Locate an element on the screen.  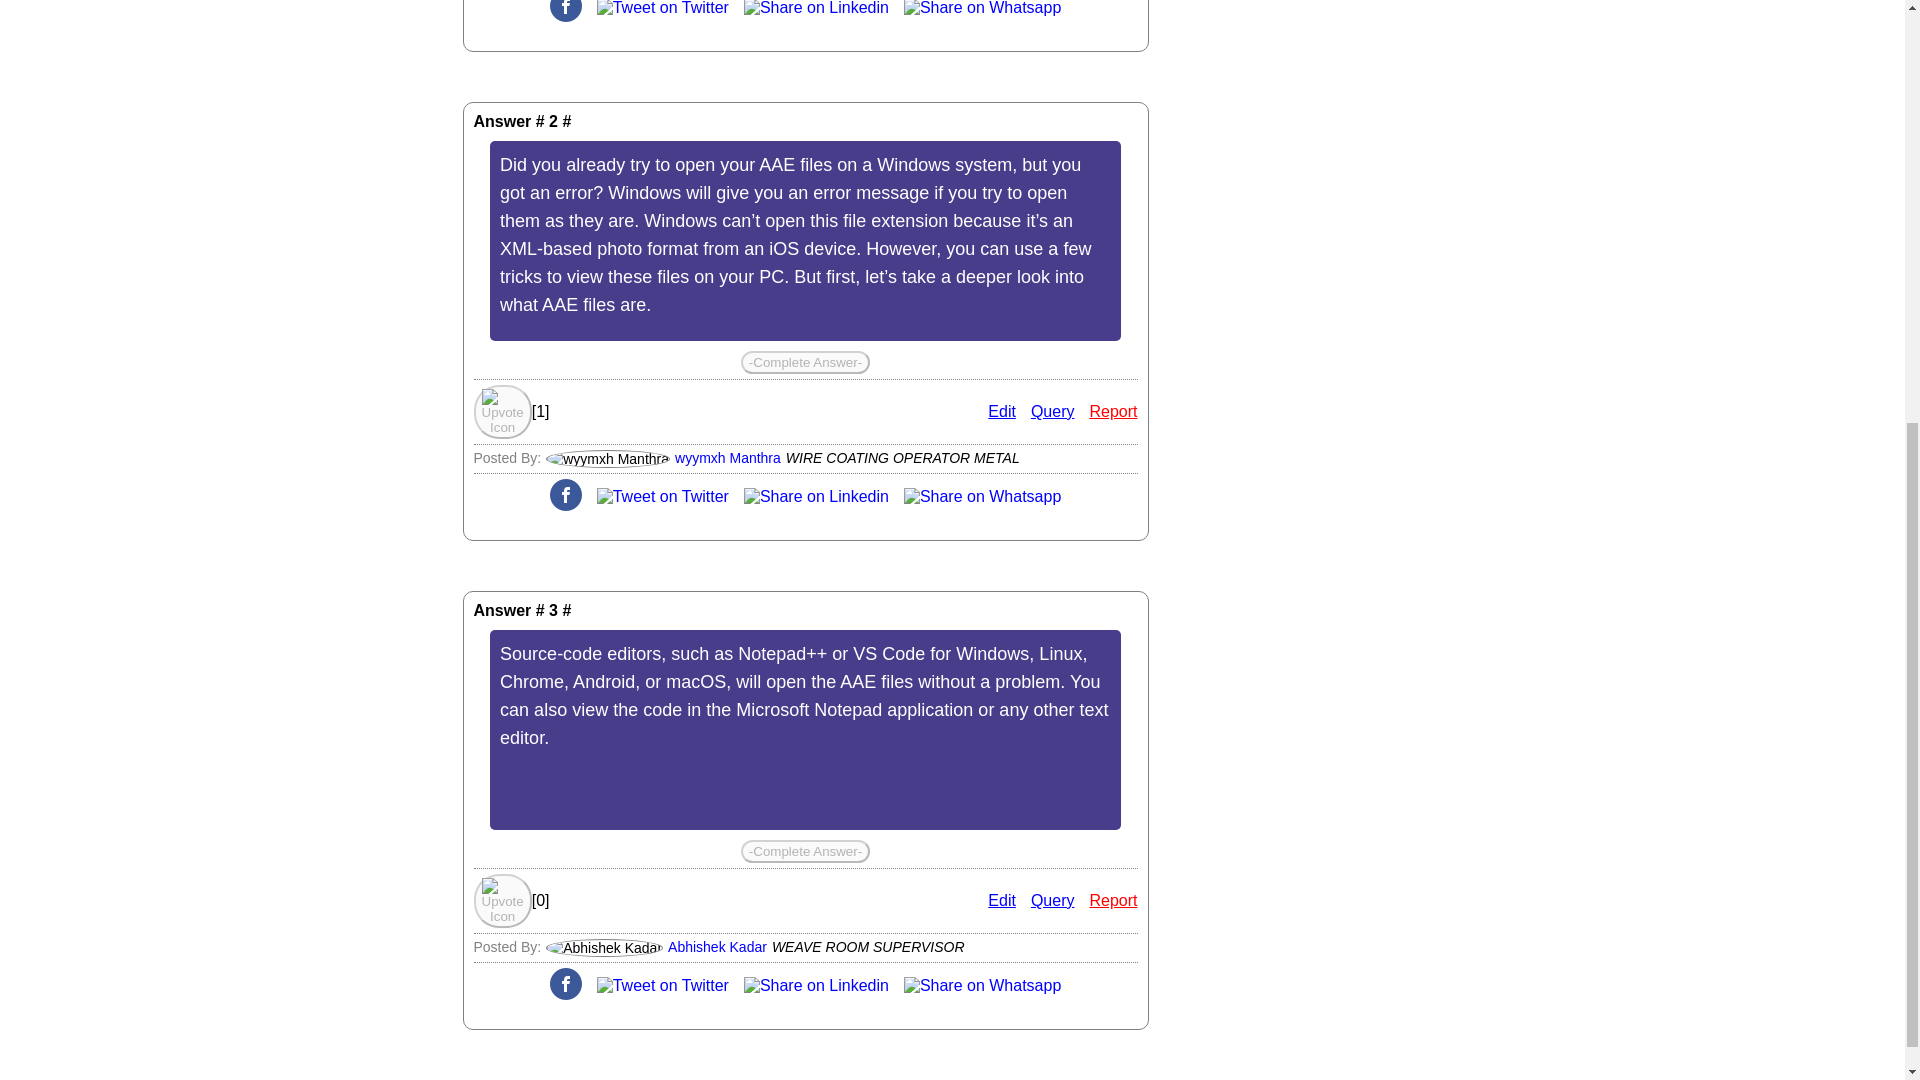
wyymxh Manthra is located at coordinates (728, 458).